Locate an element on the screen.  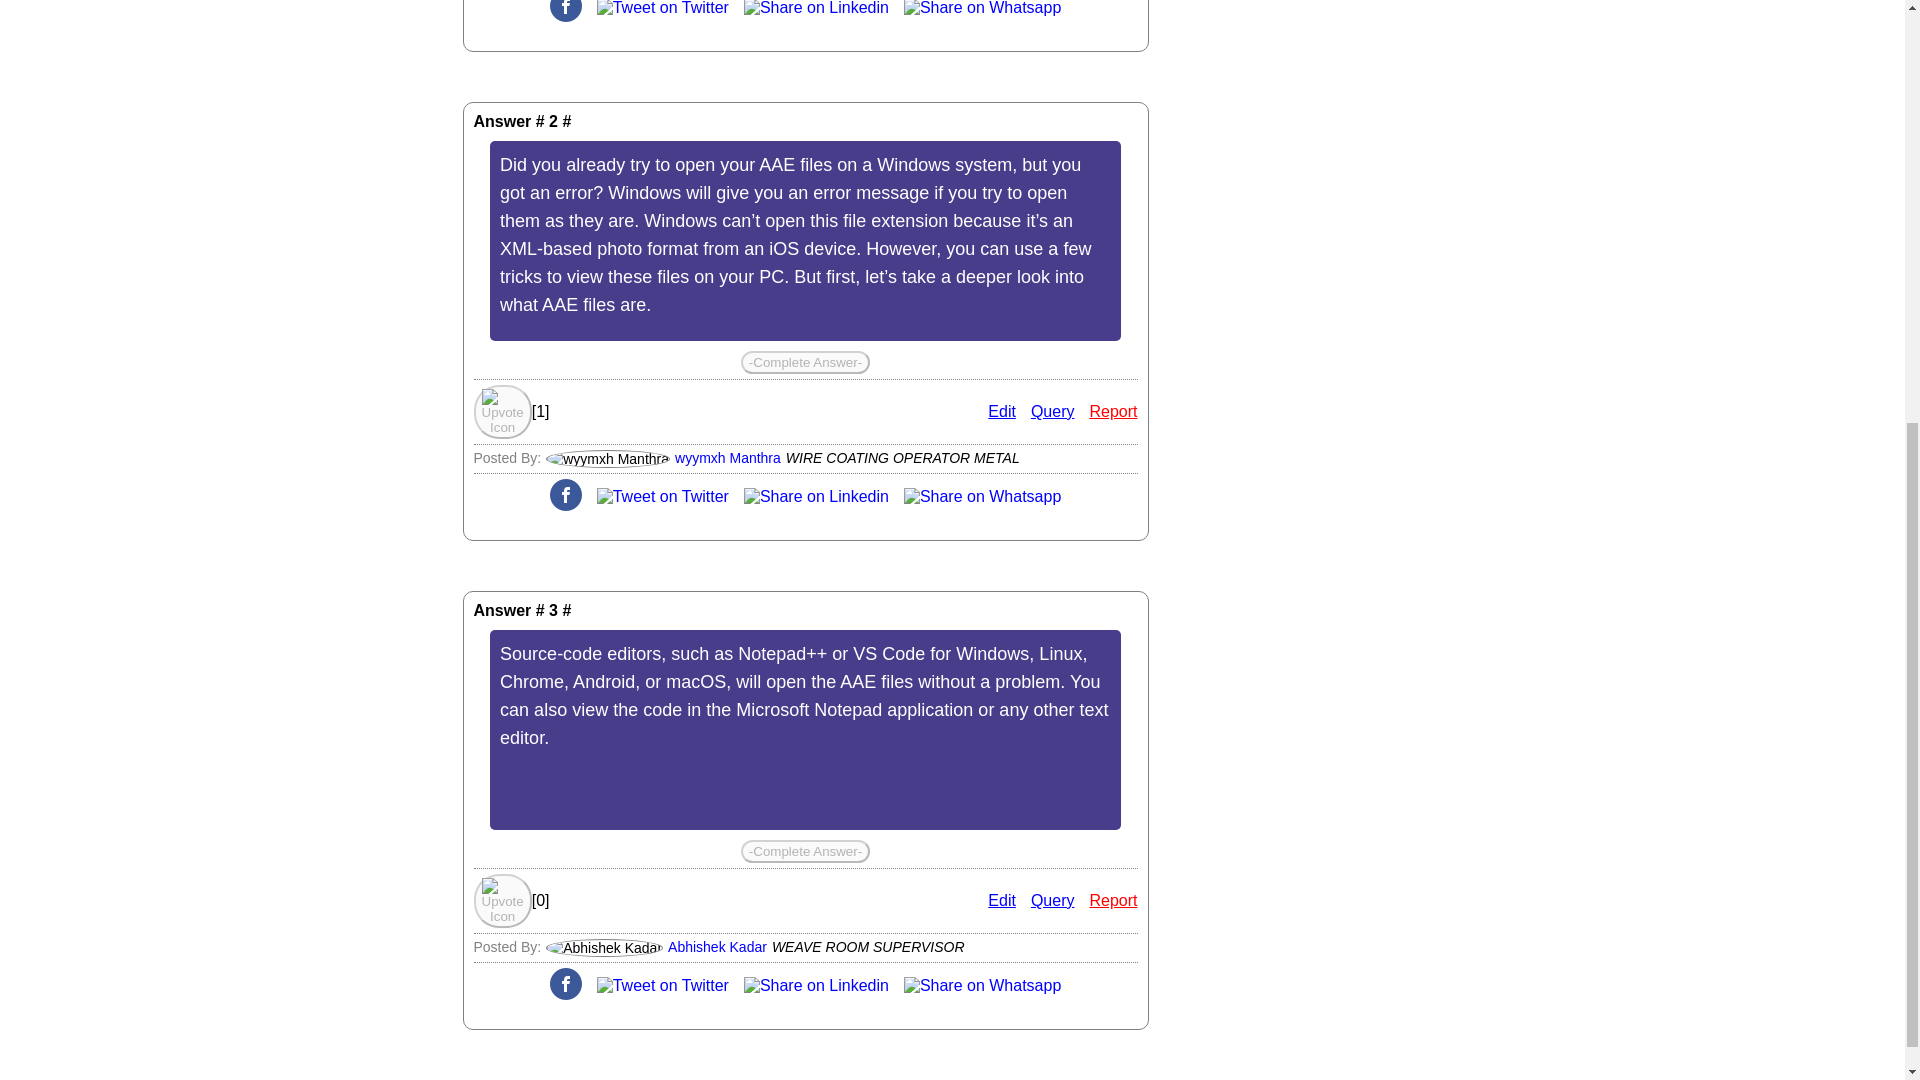
wyymxh Manthra is located at coordinates (728, 458).